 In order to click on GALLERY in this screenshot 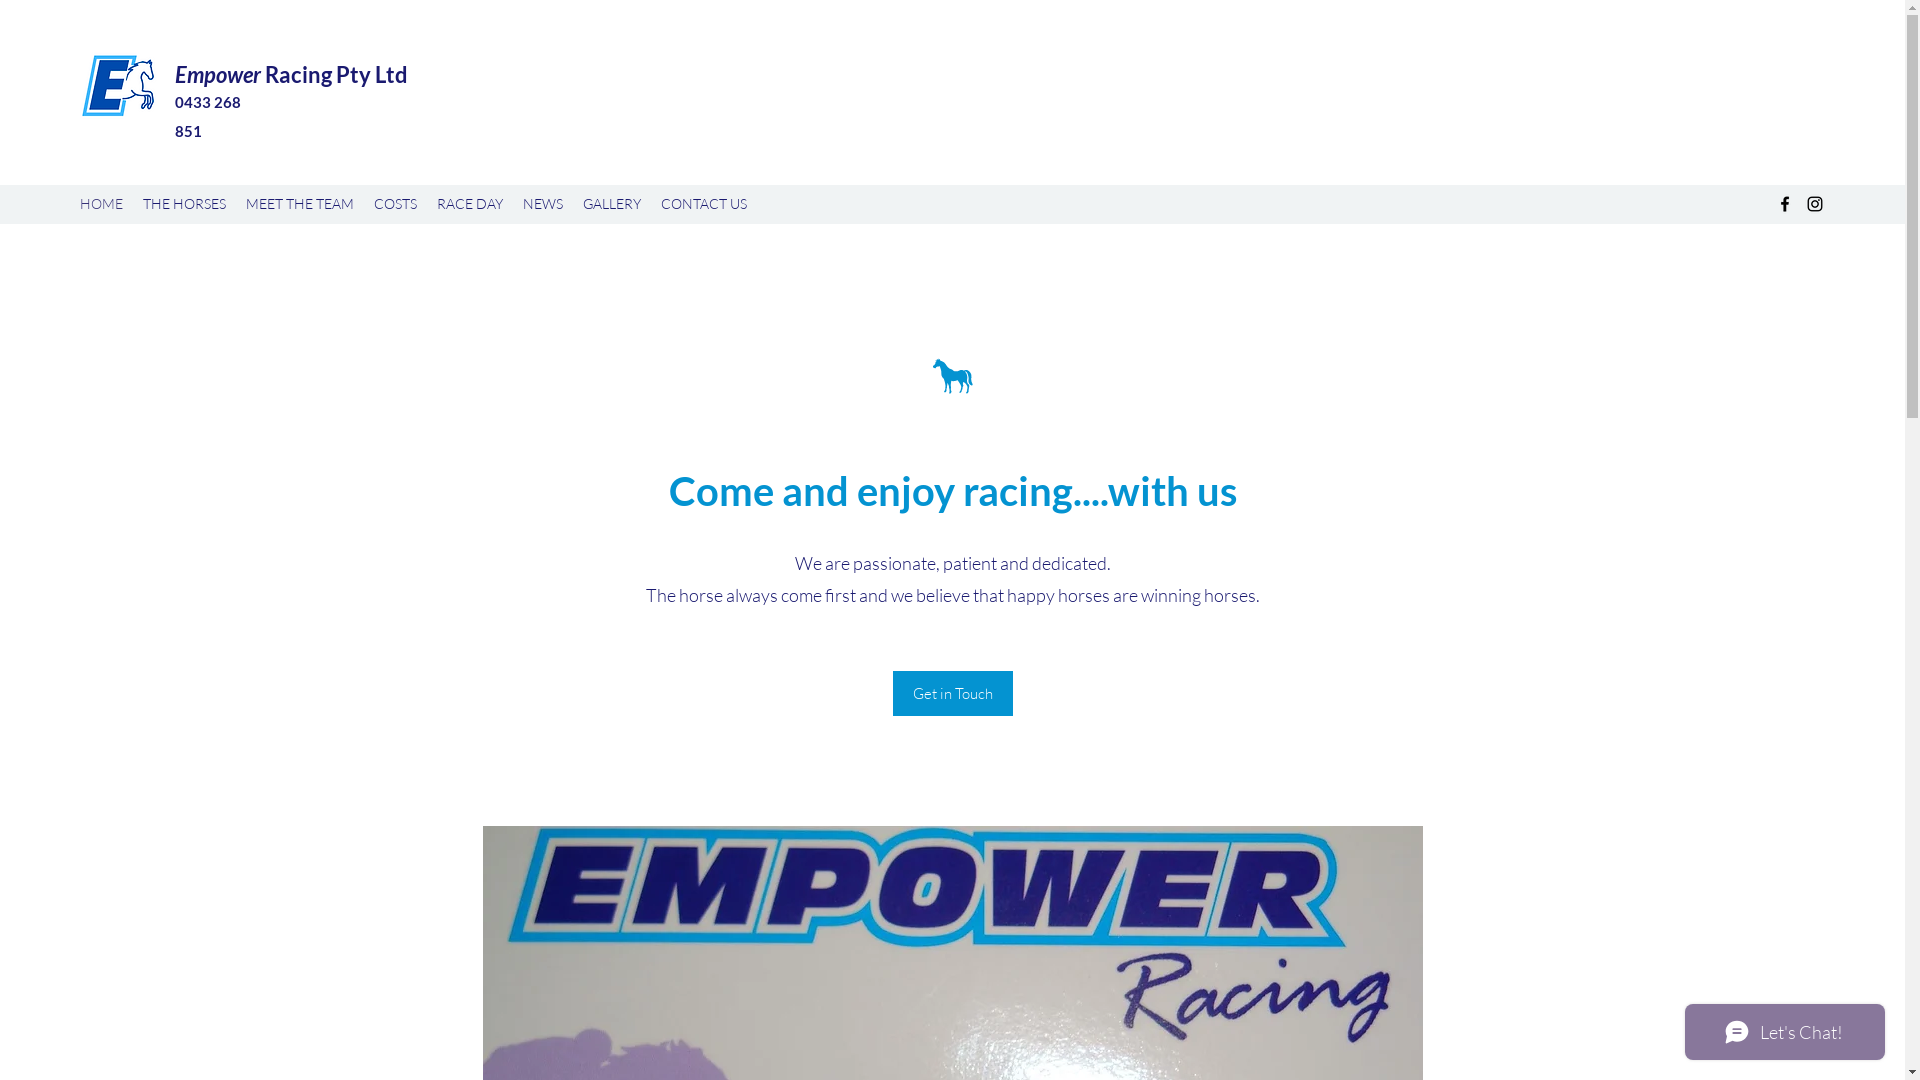, I will do `click(612, 204)`.